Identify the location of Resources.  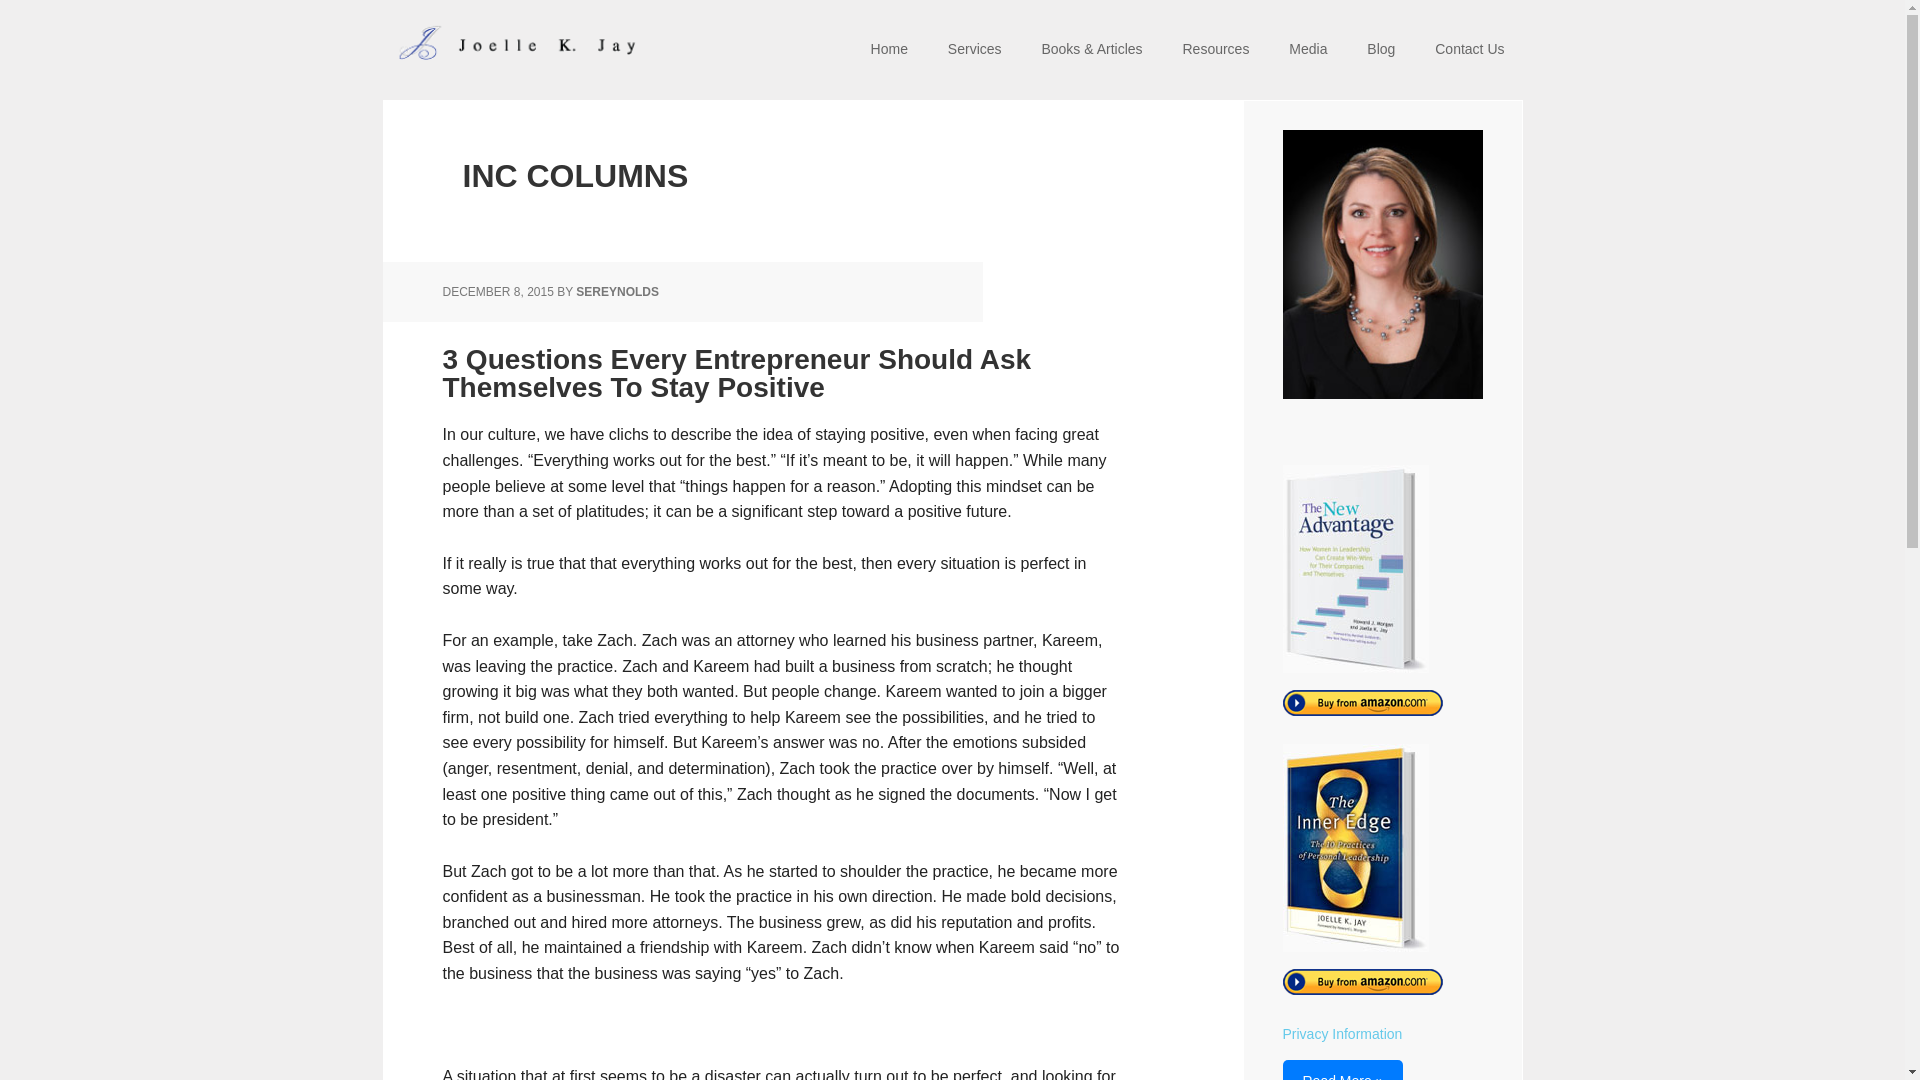
(1215, 50).